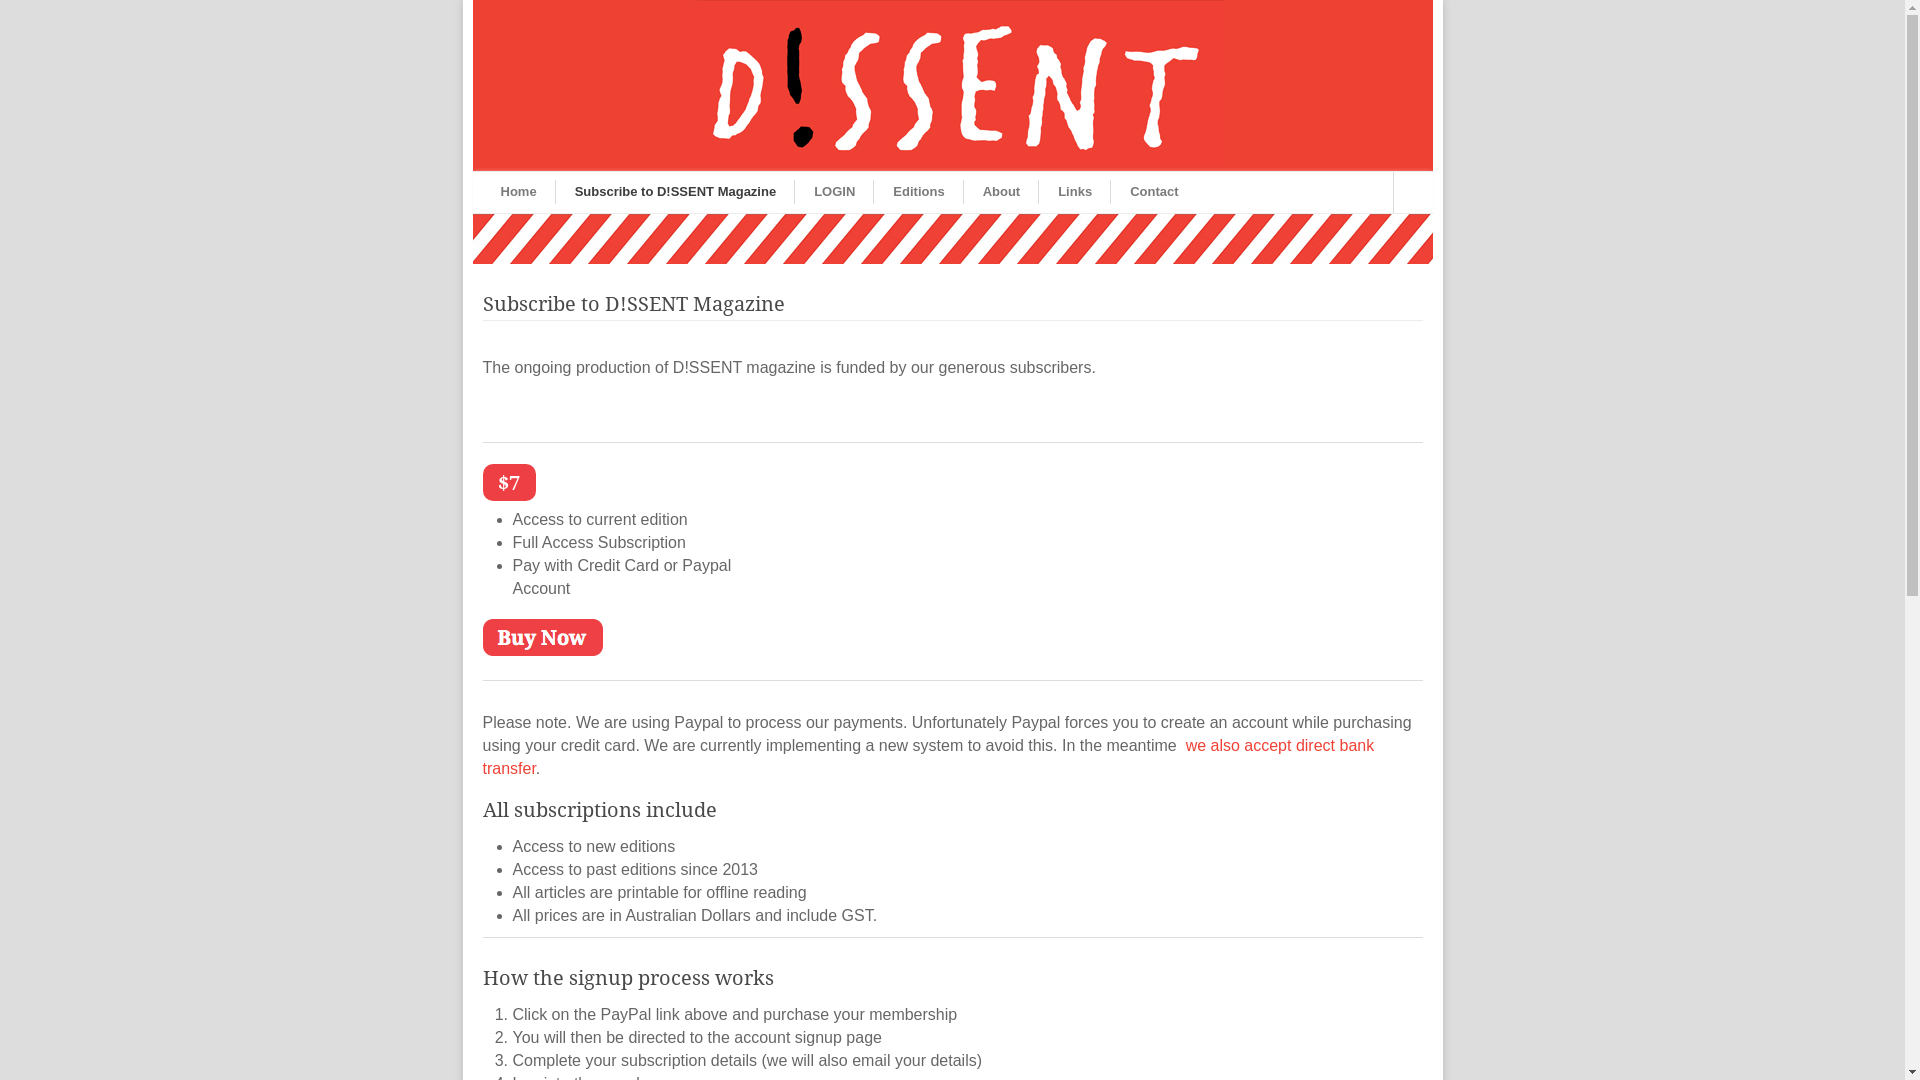 The height and width of the screenshot is (1080, 1920). What do you see at coordinates (1154, 192) in the screenshot?
I see `Contact` at bounding box center [1154, 192].